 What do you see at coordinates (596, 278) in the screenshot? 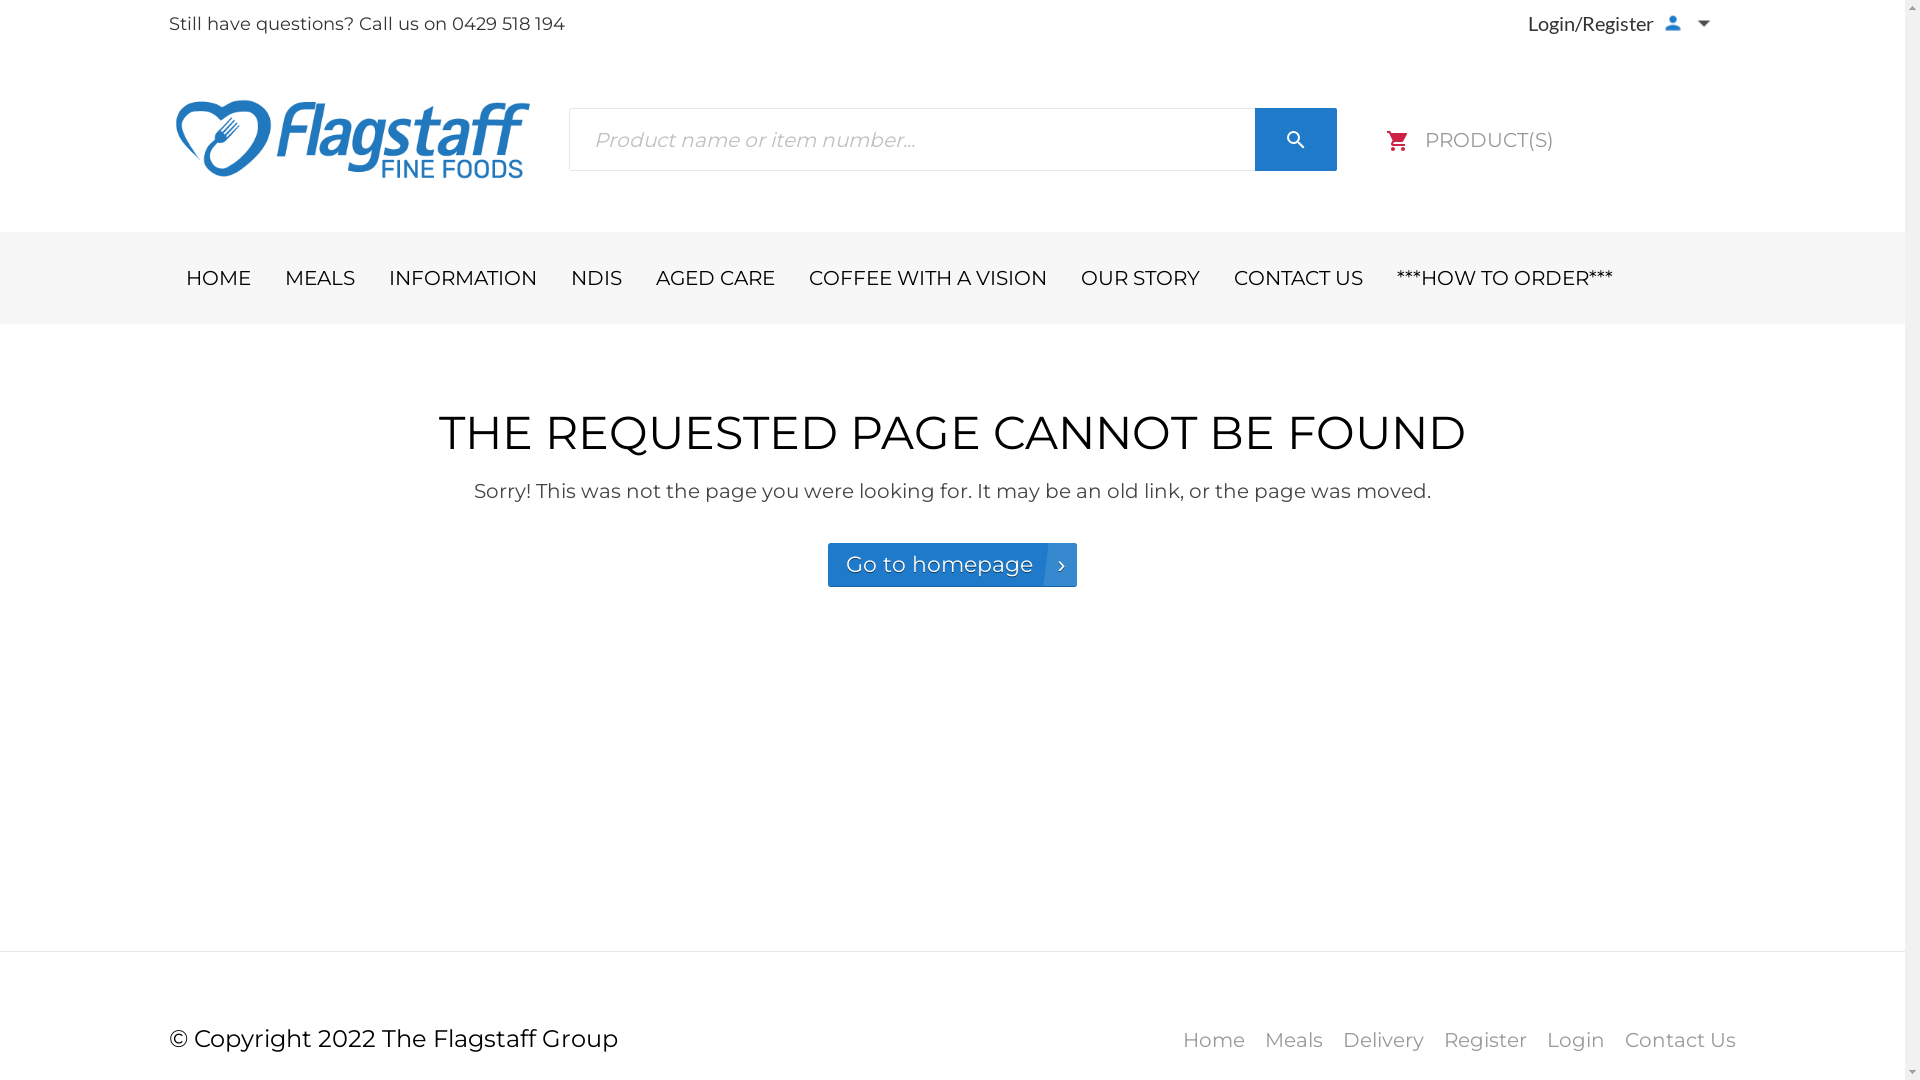
I see `NDIS` at bounding box center [596, 278].